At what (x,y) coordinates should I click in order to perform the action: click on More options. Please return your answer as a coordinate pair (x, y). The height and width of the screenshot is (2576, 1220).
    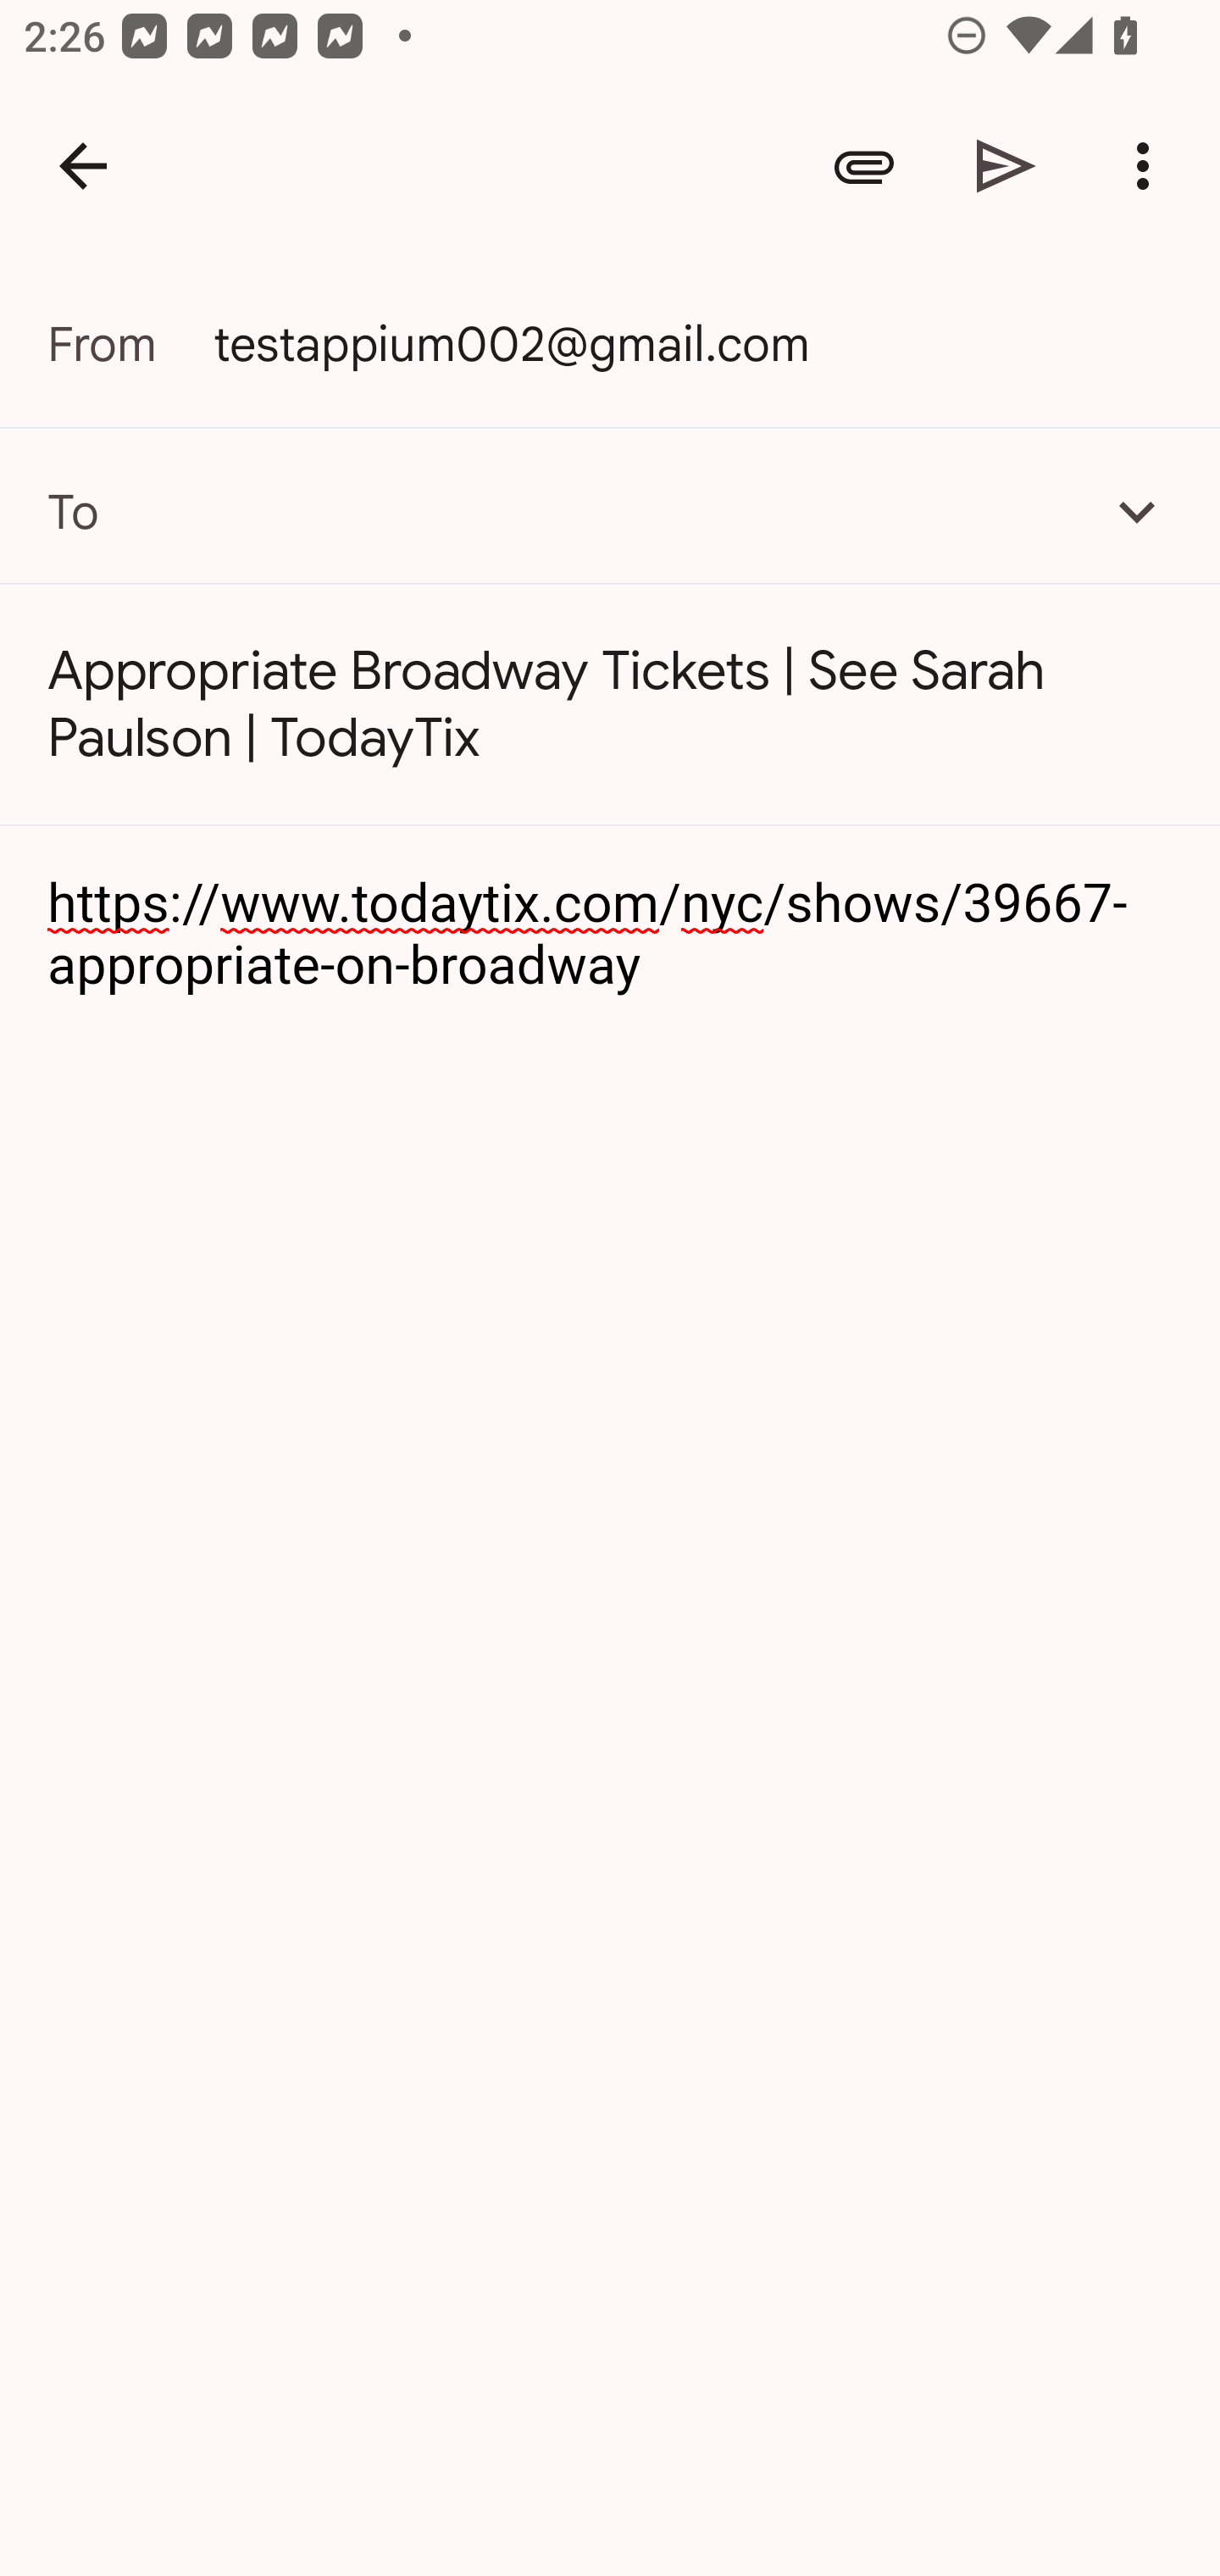
    Looking at the image, I should click on (1149, 166).